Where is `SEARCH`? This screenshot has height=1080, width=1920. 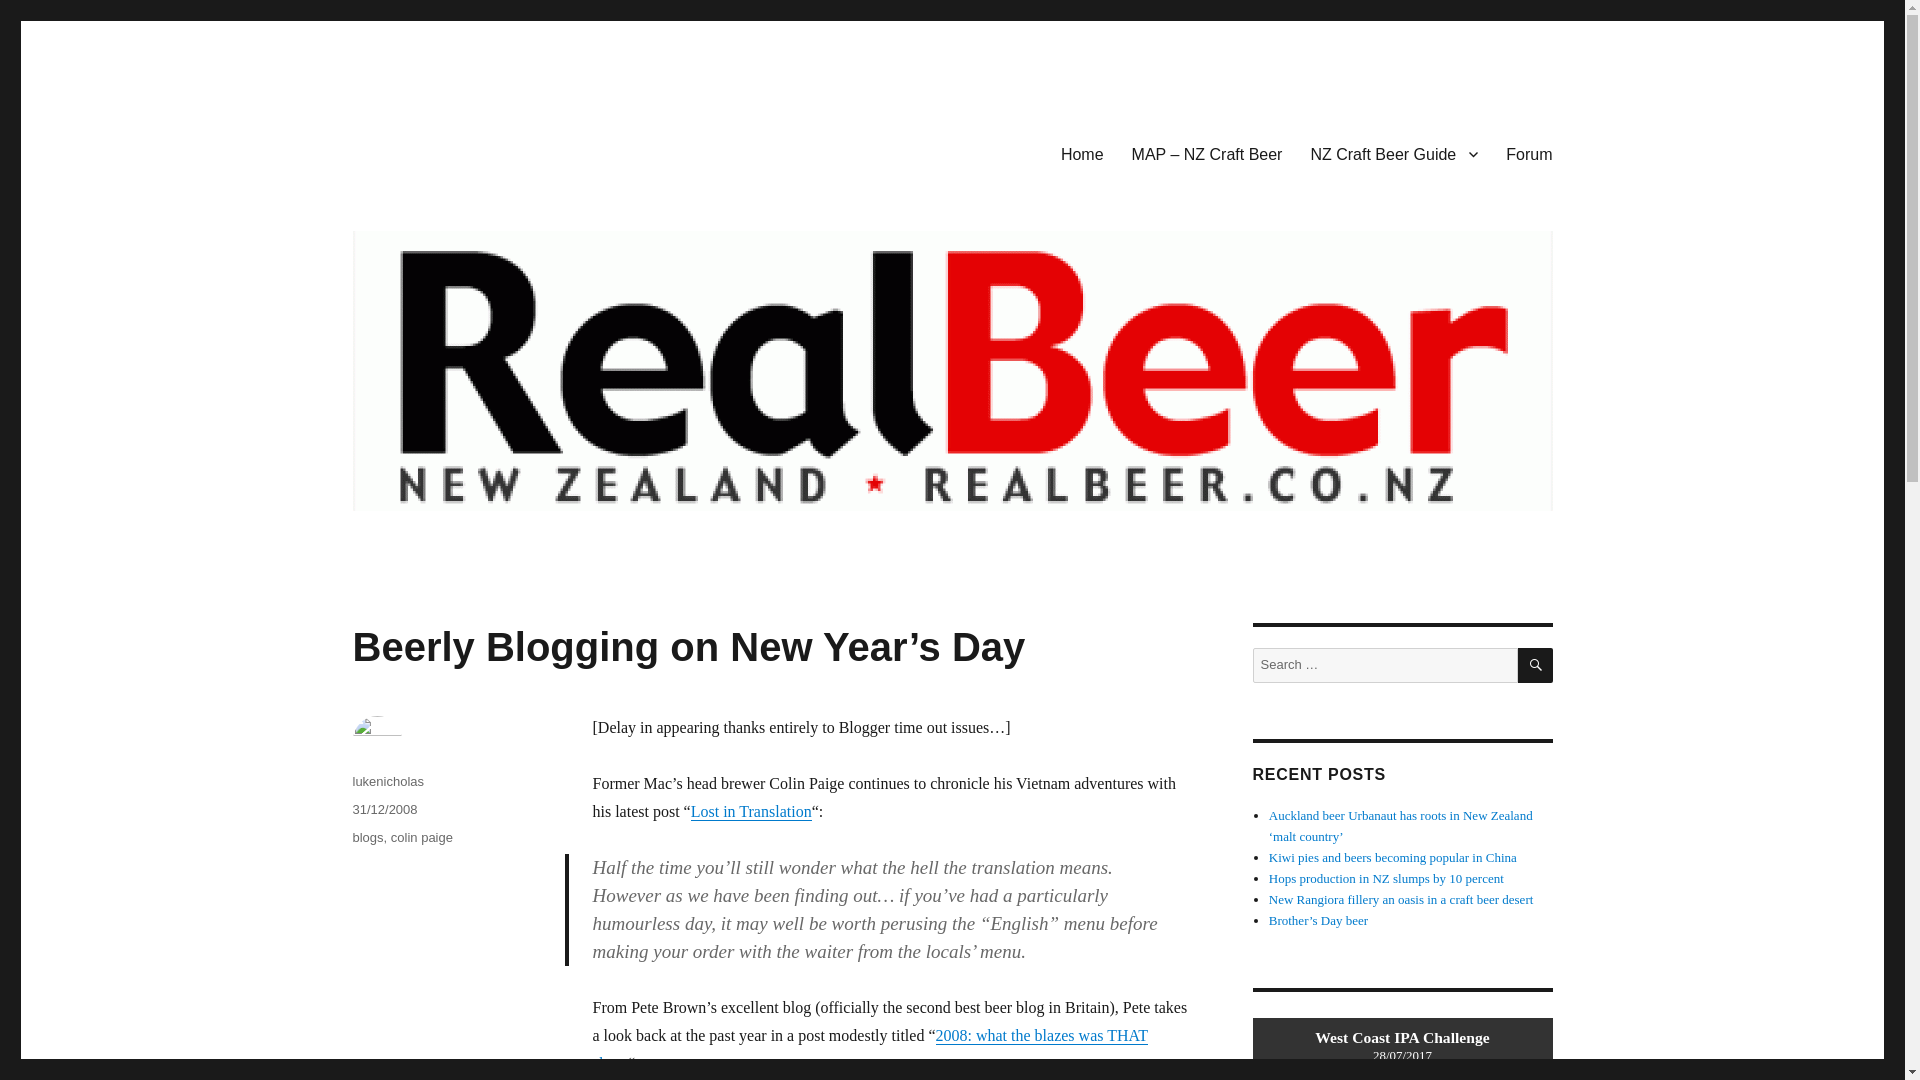 SEARCH is located at coordinates (1536, 665).